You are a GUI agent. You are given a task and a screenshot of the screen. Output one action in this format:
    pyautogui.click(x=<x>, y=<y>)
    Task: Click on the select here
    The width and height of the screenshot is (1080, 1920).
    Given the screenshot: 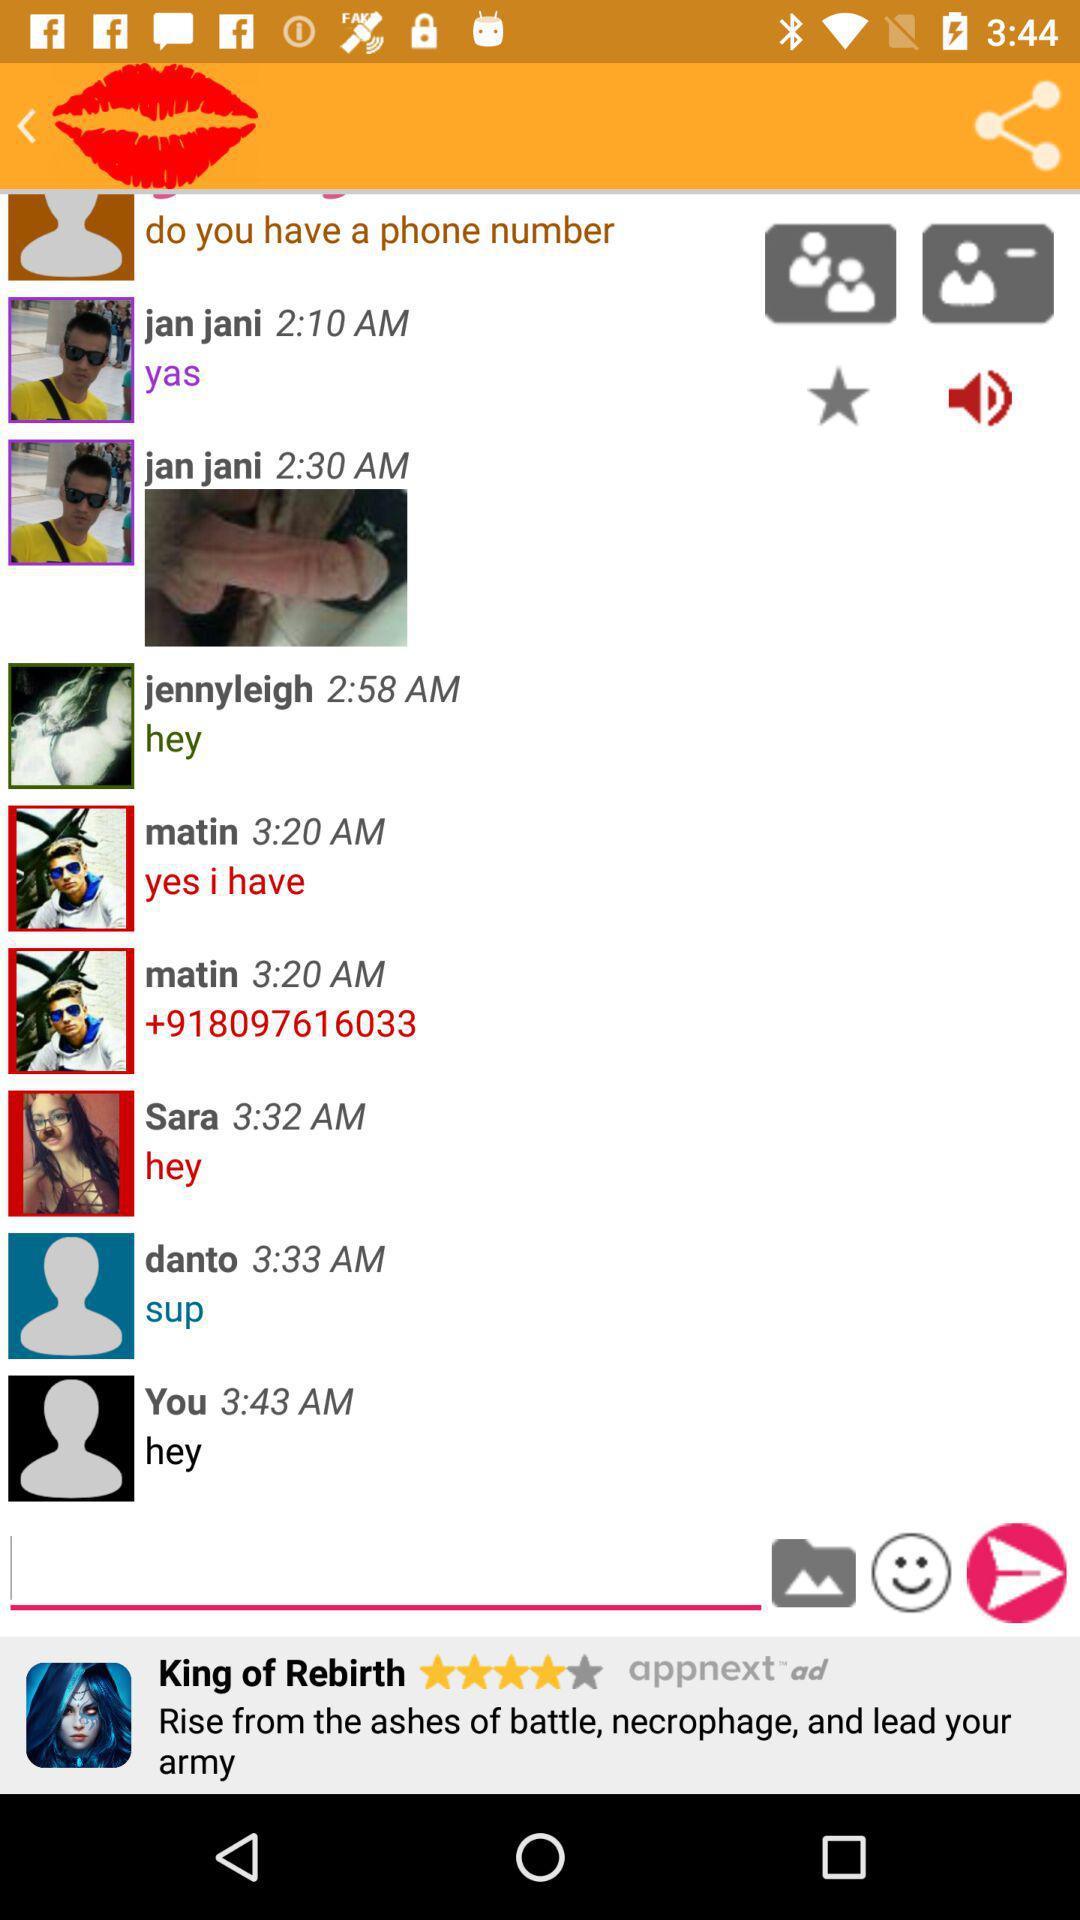 What is the action you would take?
    pyautogui.click(x=155, y=126)
    